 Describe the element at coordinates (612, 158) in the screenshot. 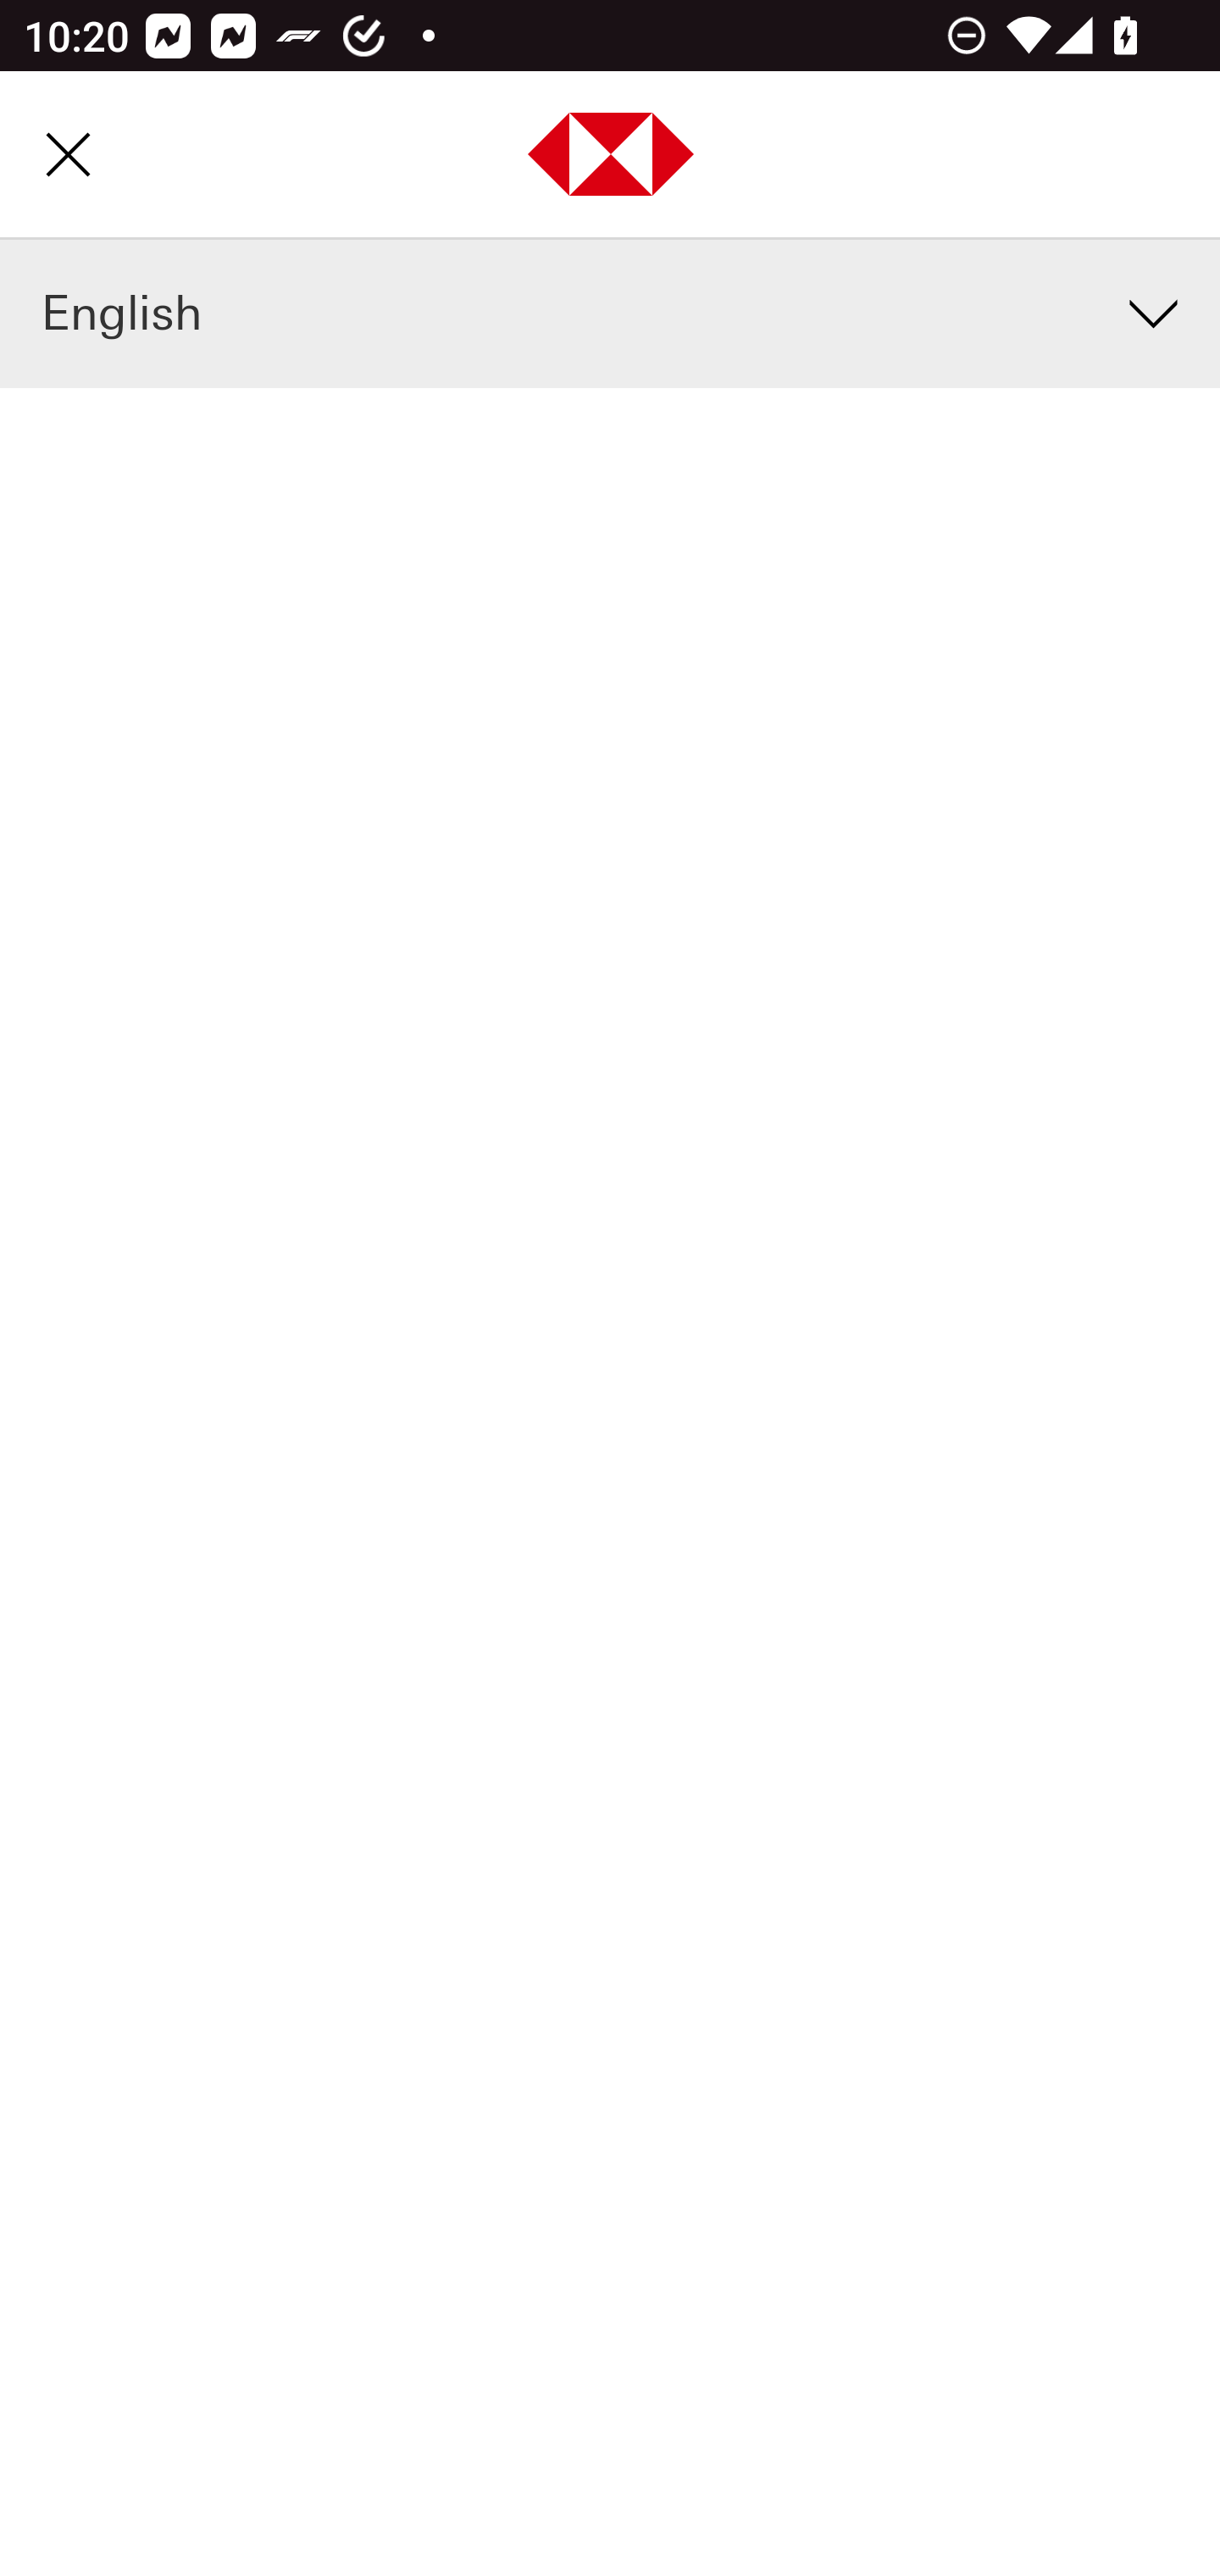

I see `HSBC Hong Kong Bank` at that location.